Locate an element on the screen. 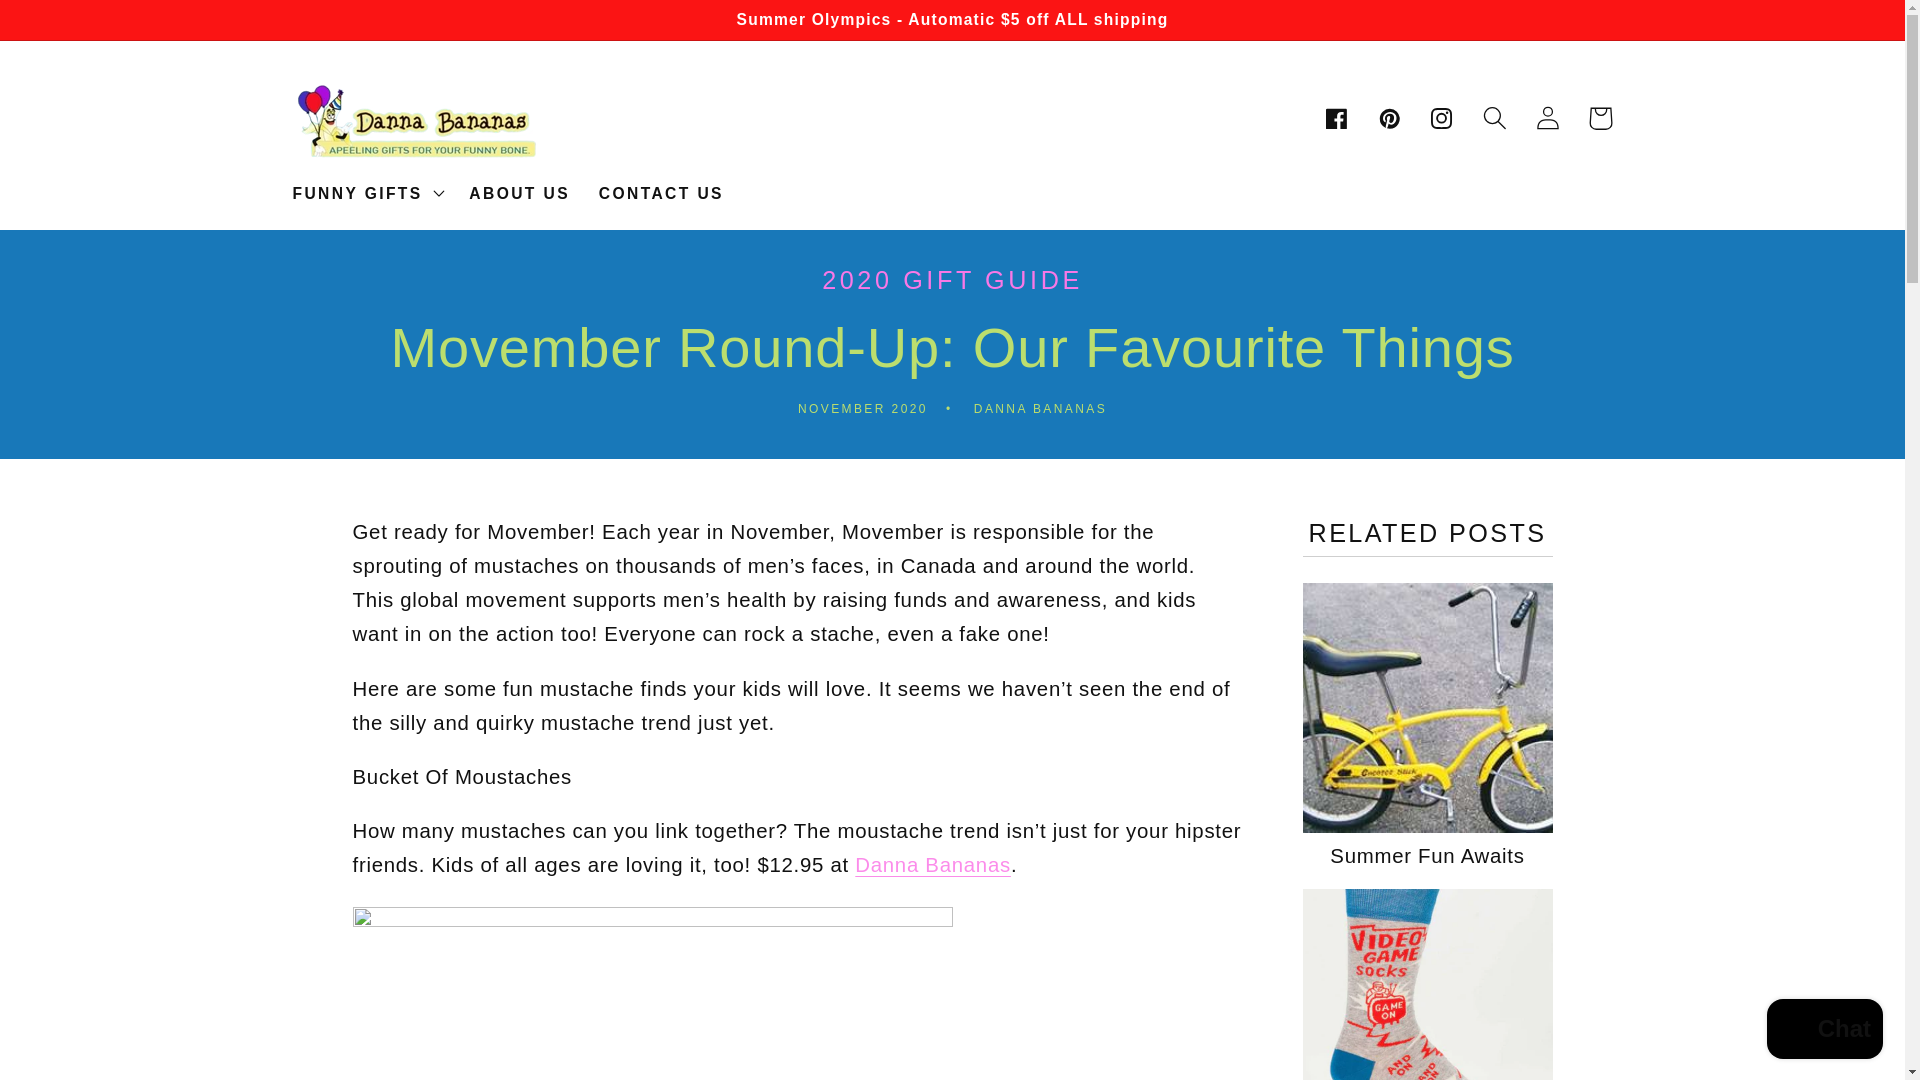 This screenshot has width=1920, height=1080. Danna Bananas is located at coordinates (932, 864).